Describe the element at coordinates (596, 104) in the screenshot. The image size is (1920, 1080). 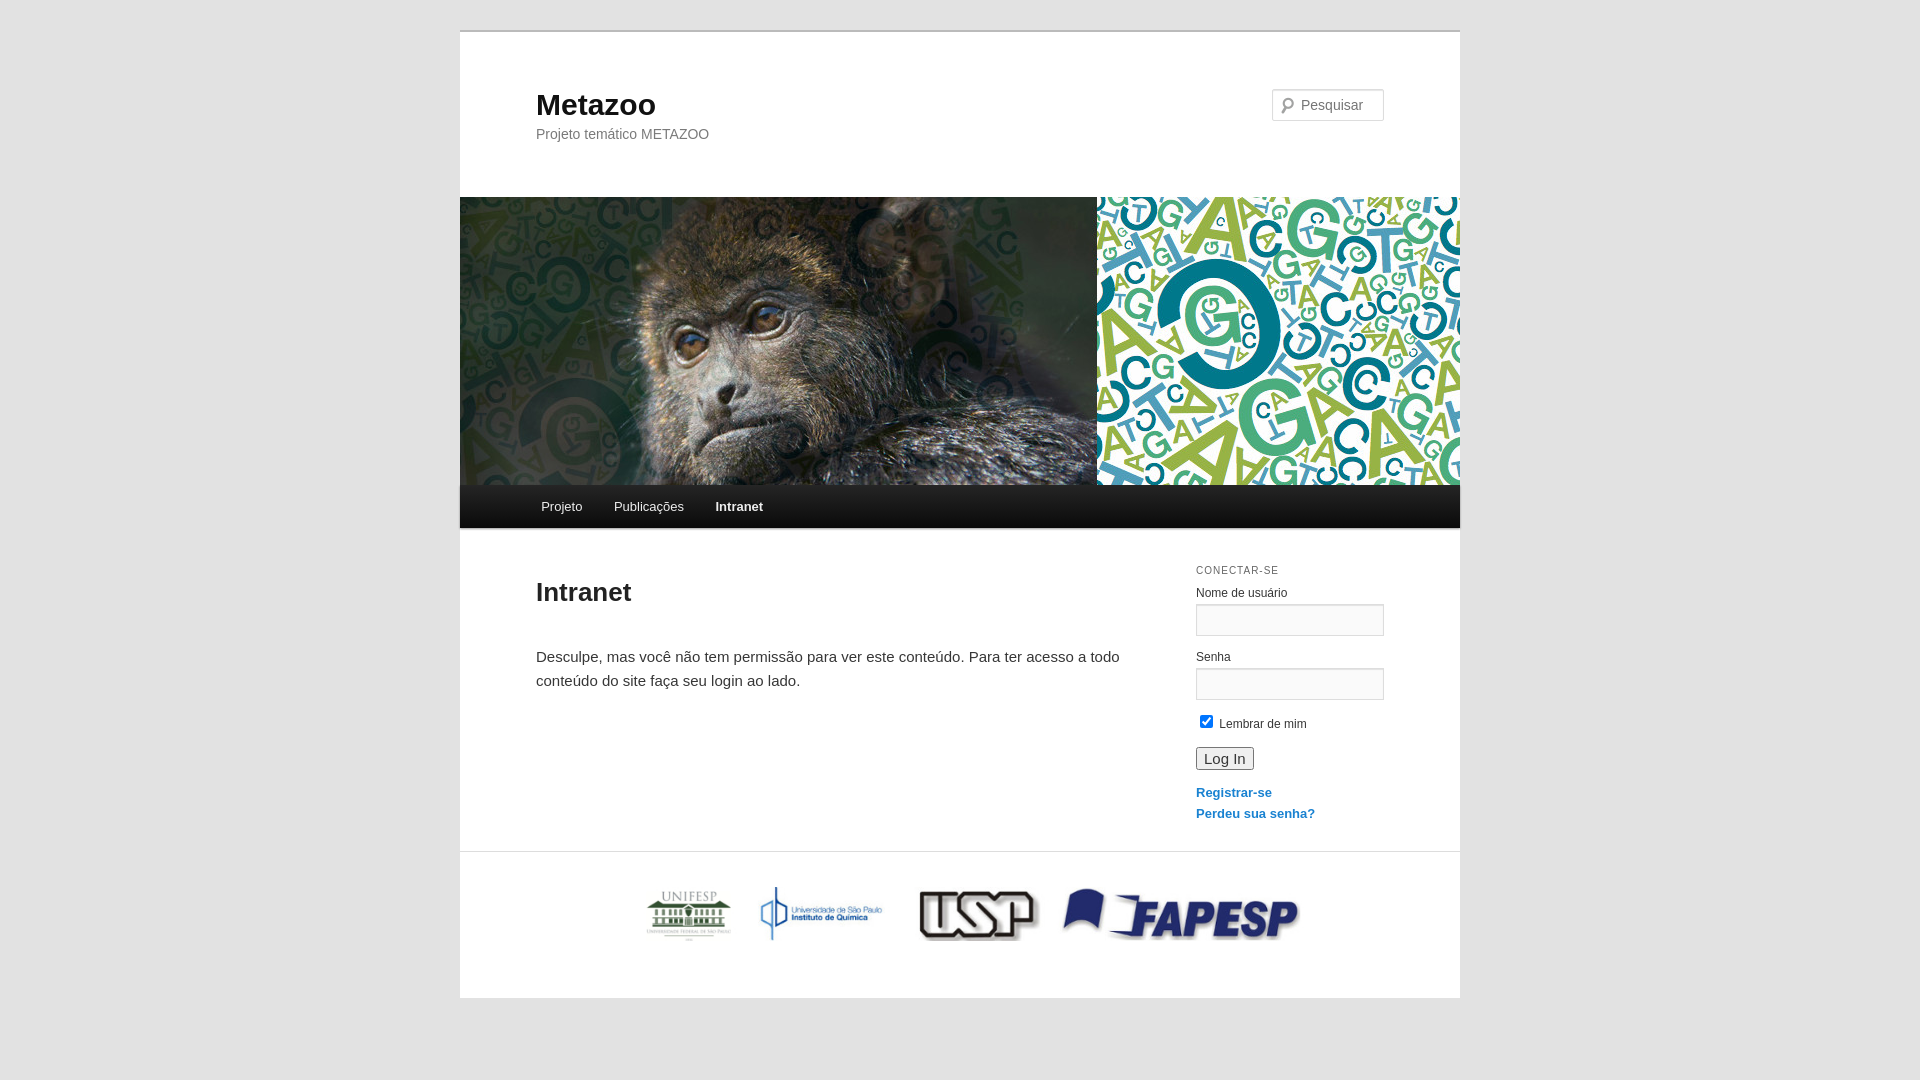
I see `Metazoo` at that location.